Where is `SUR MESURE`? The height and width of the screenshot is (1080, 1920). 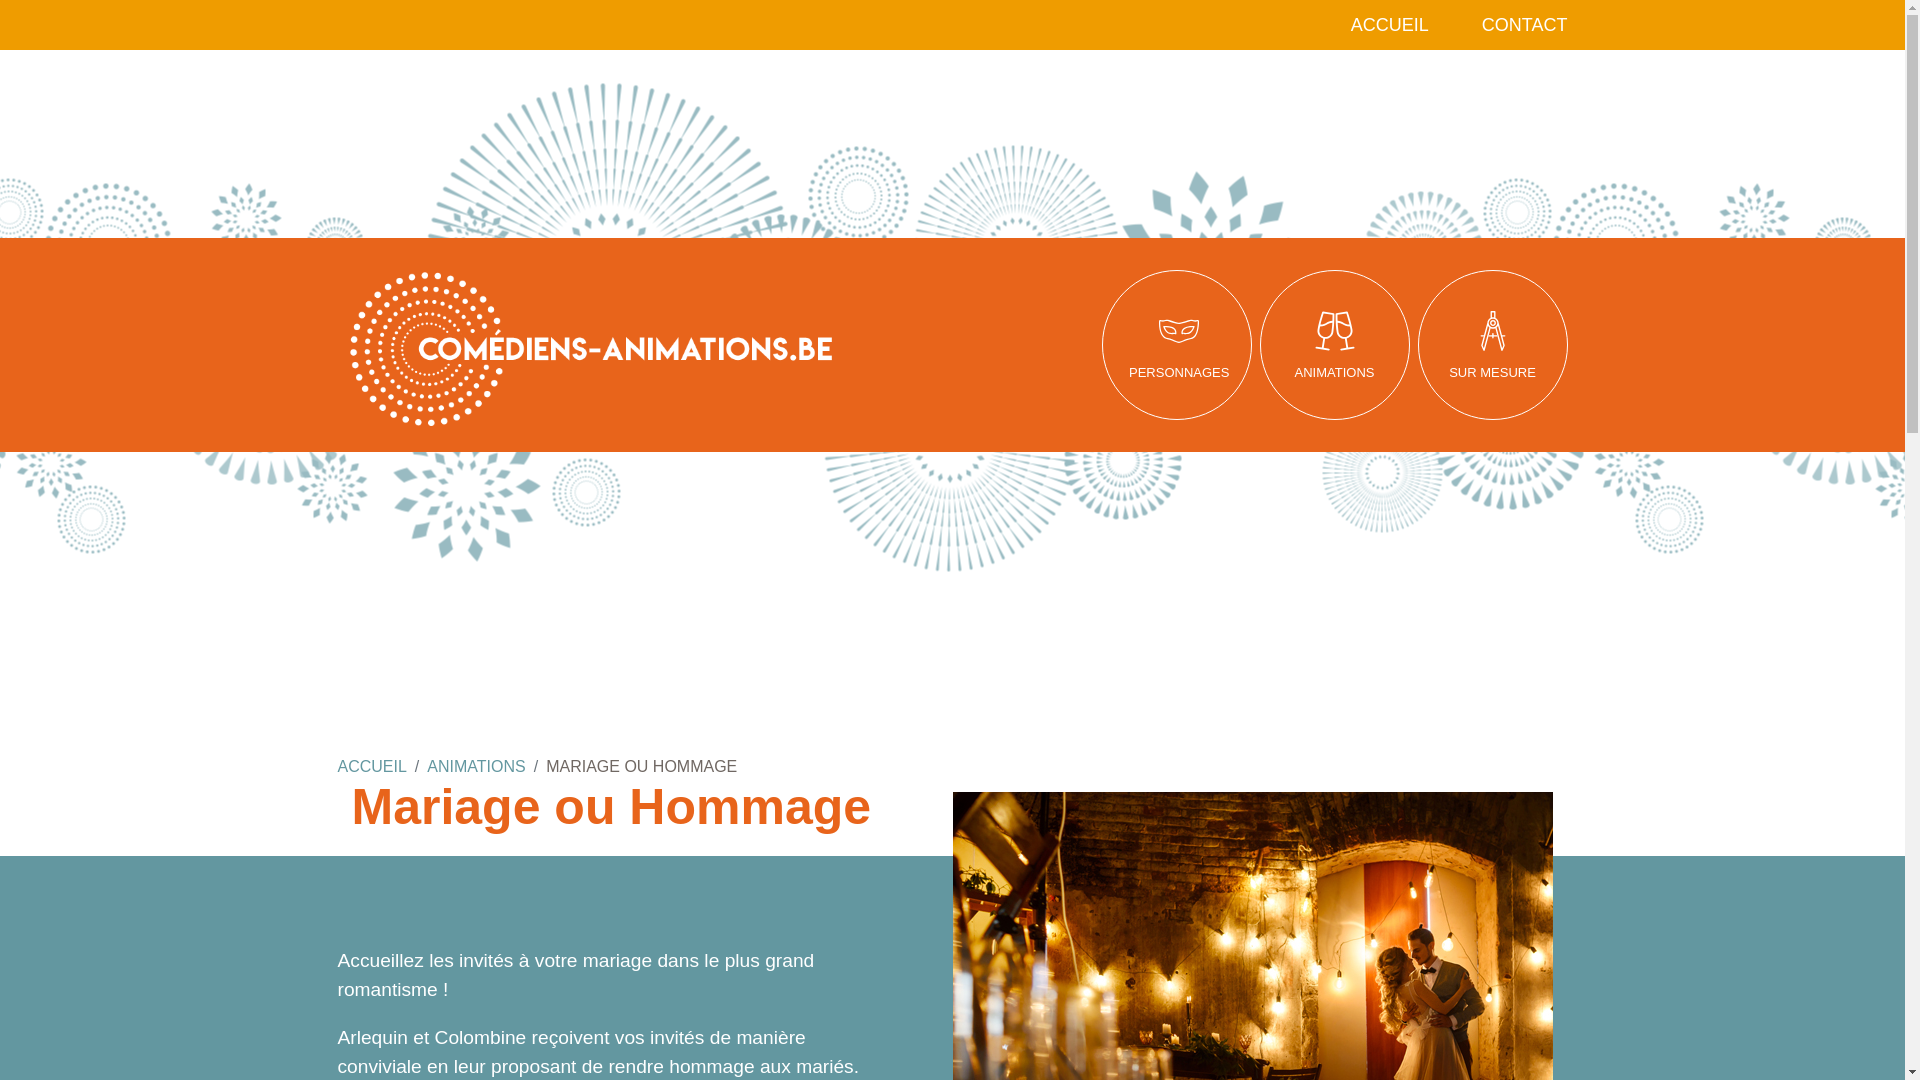 SUR MESURE is located at coordinates (1493, 345).